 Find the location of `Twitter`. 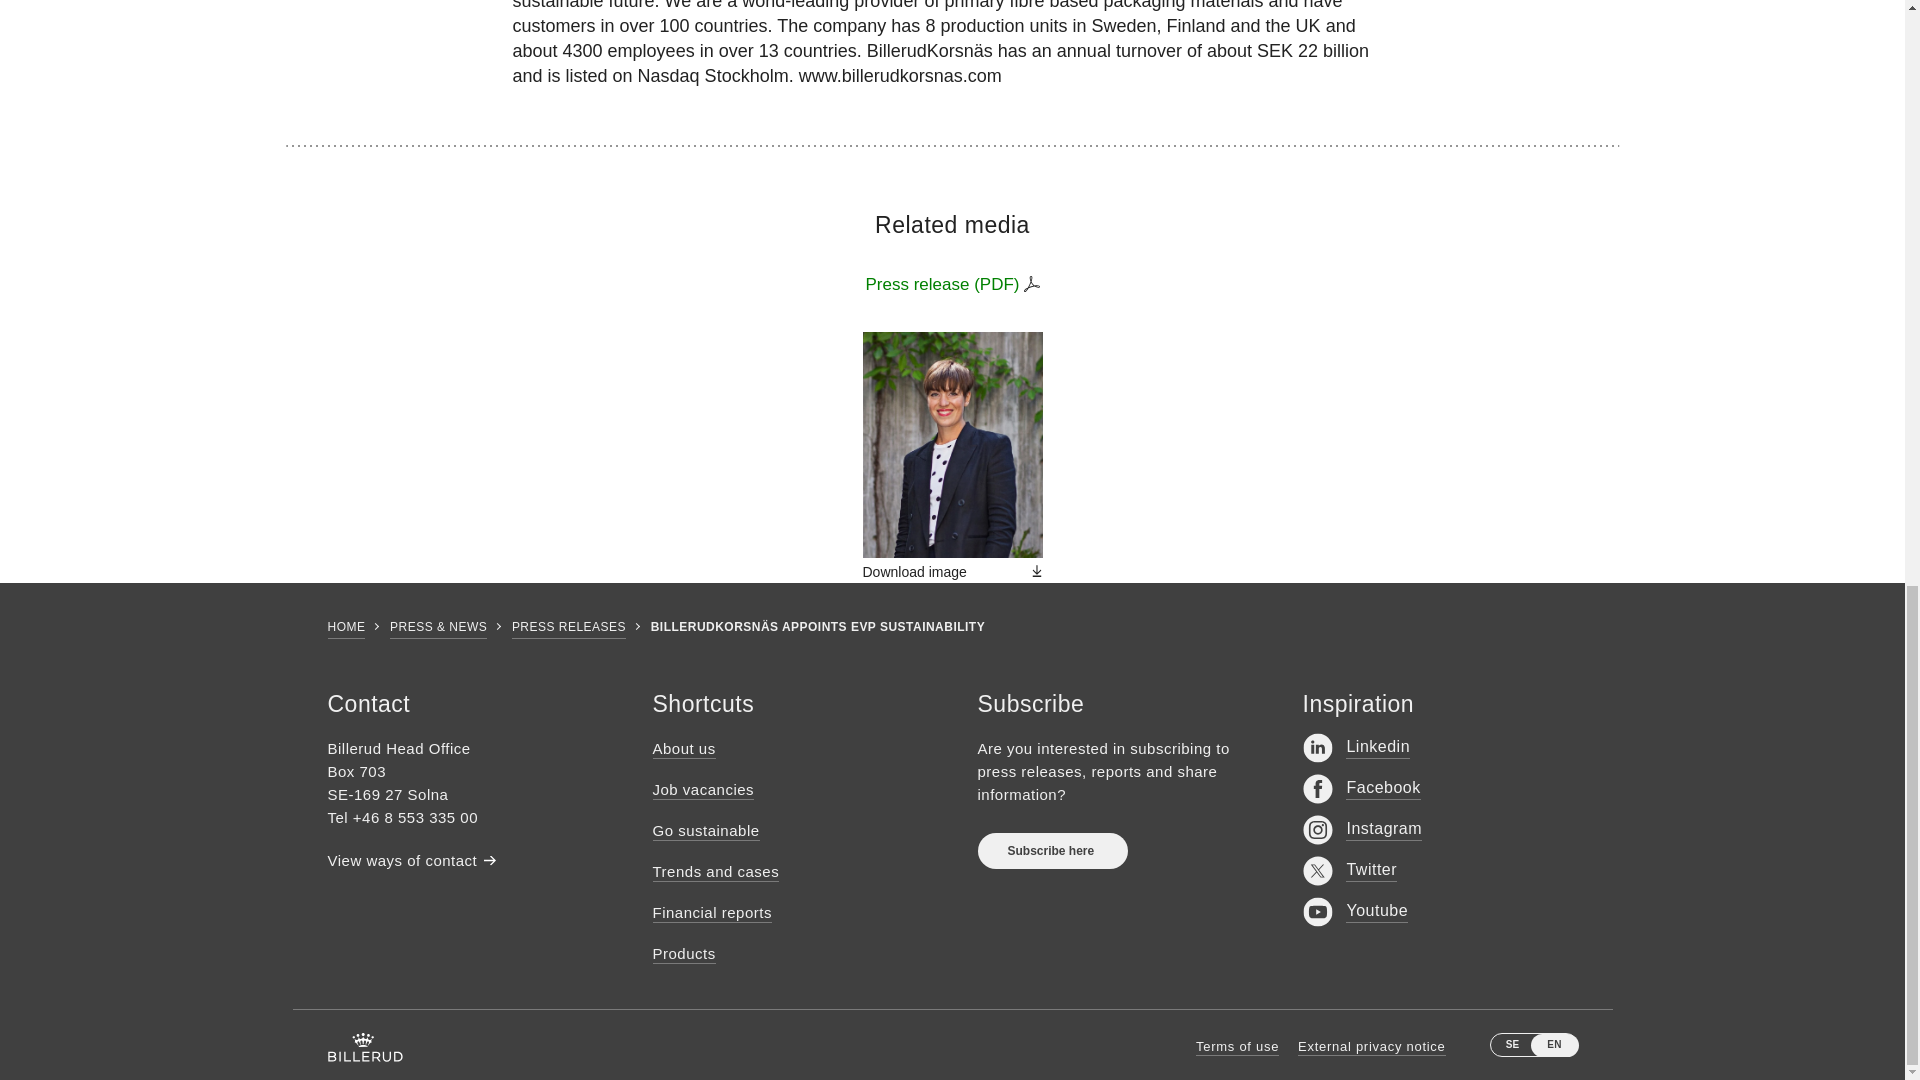

Twitter is located at coordinates (1349, 870).